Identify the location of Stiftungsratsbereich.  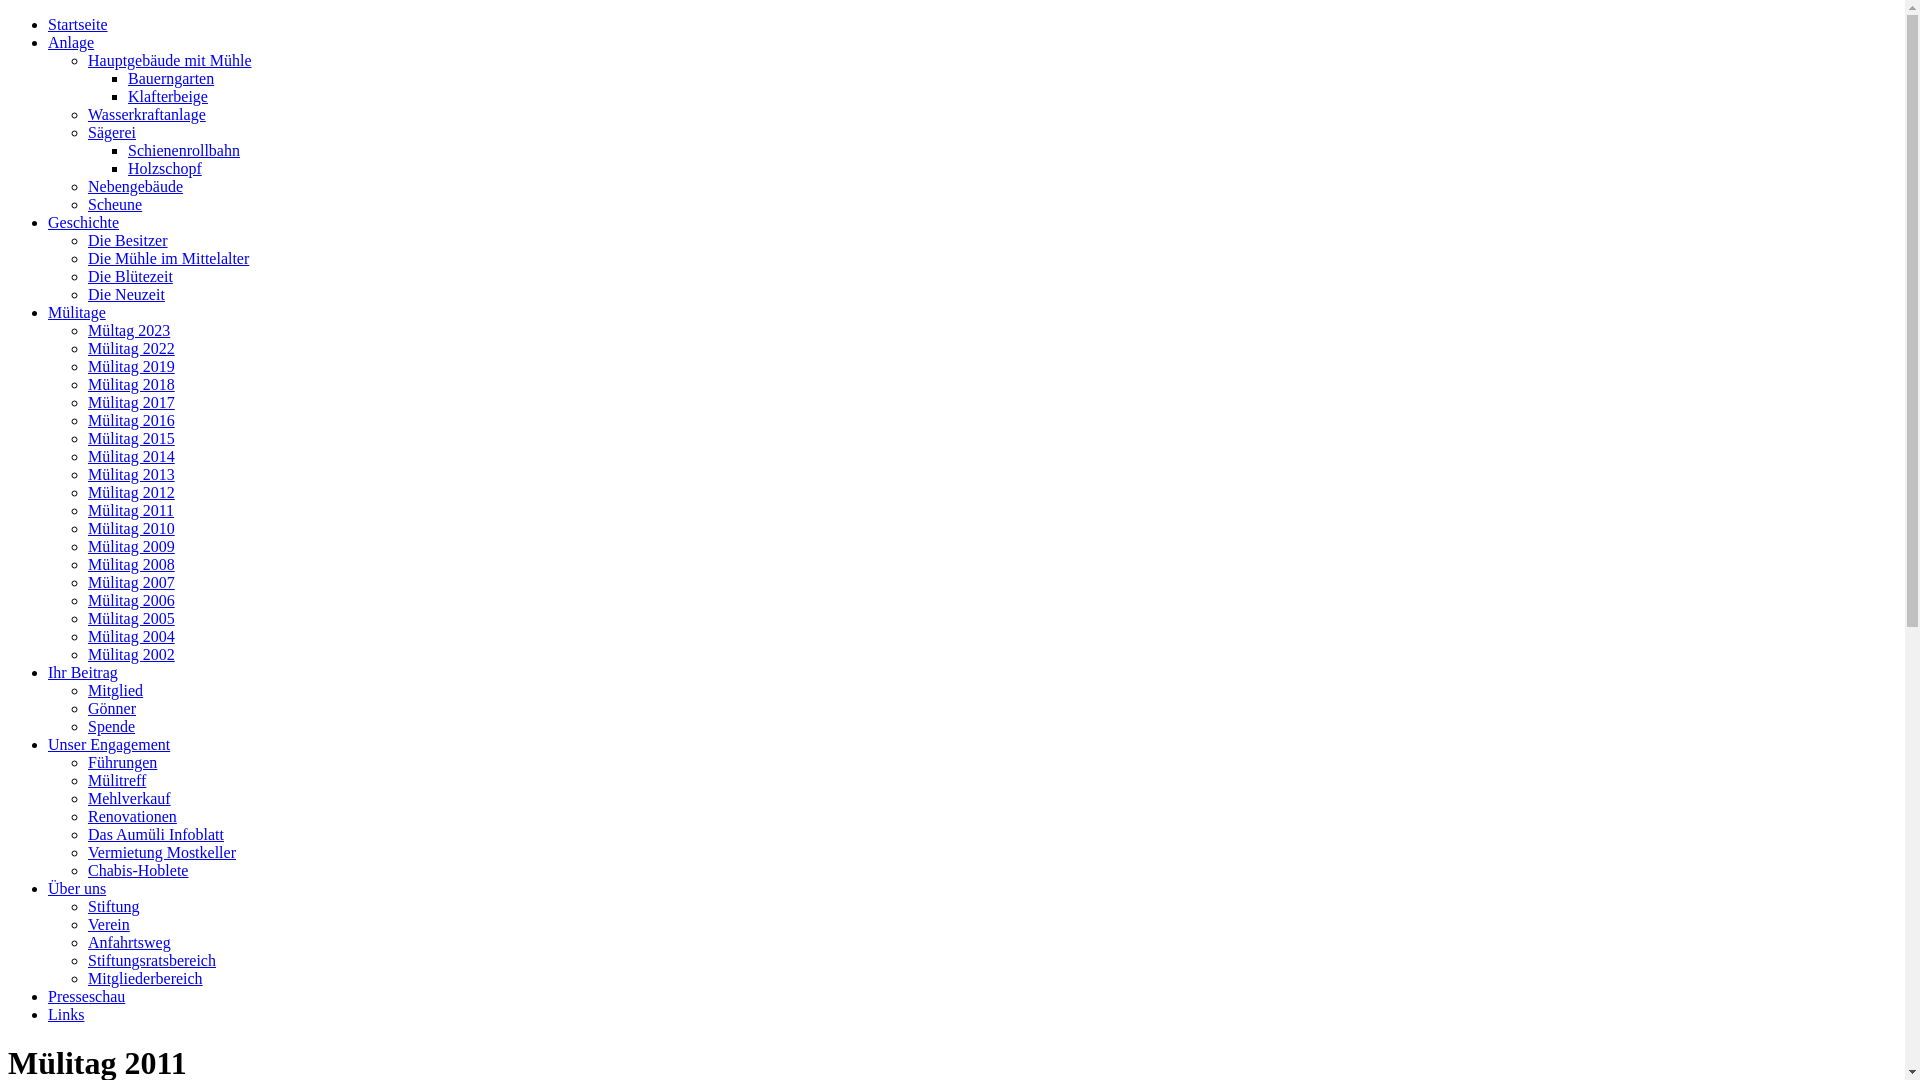
(152, 960).